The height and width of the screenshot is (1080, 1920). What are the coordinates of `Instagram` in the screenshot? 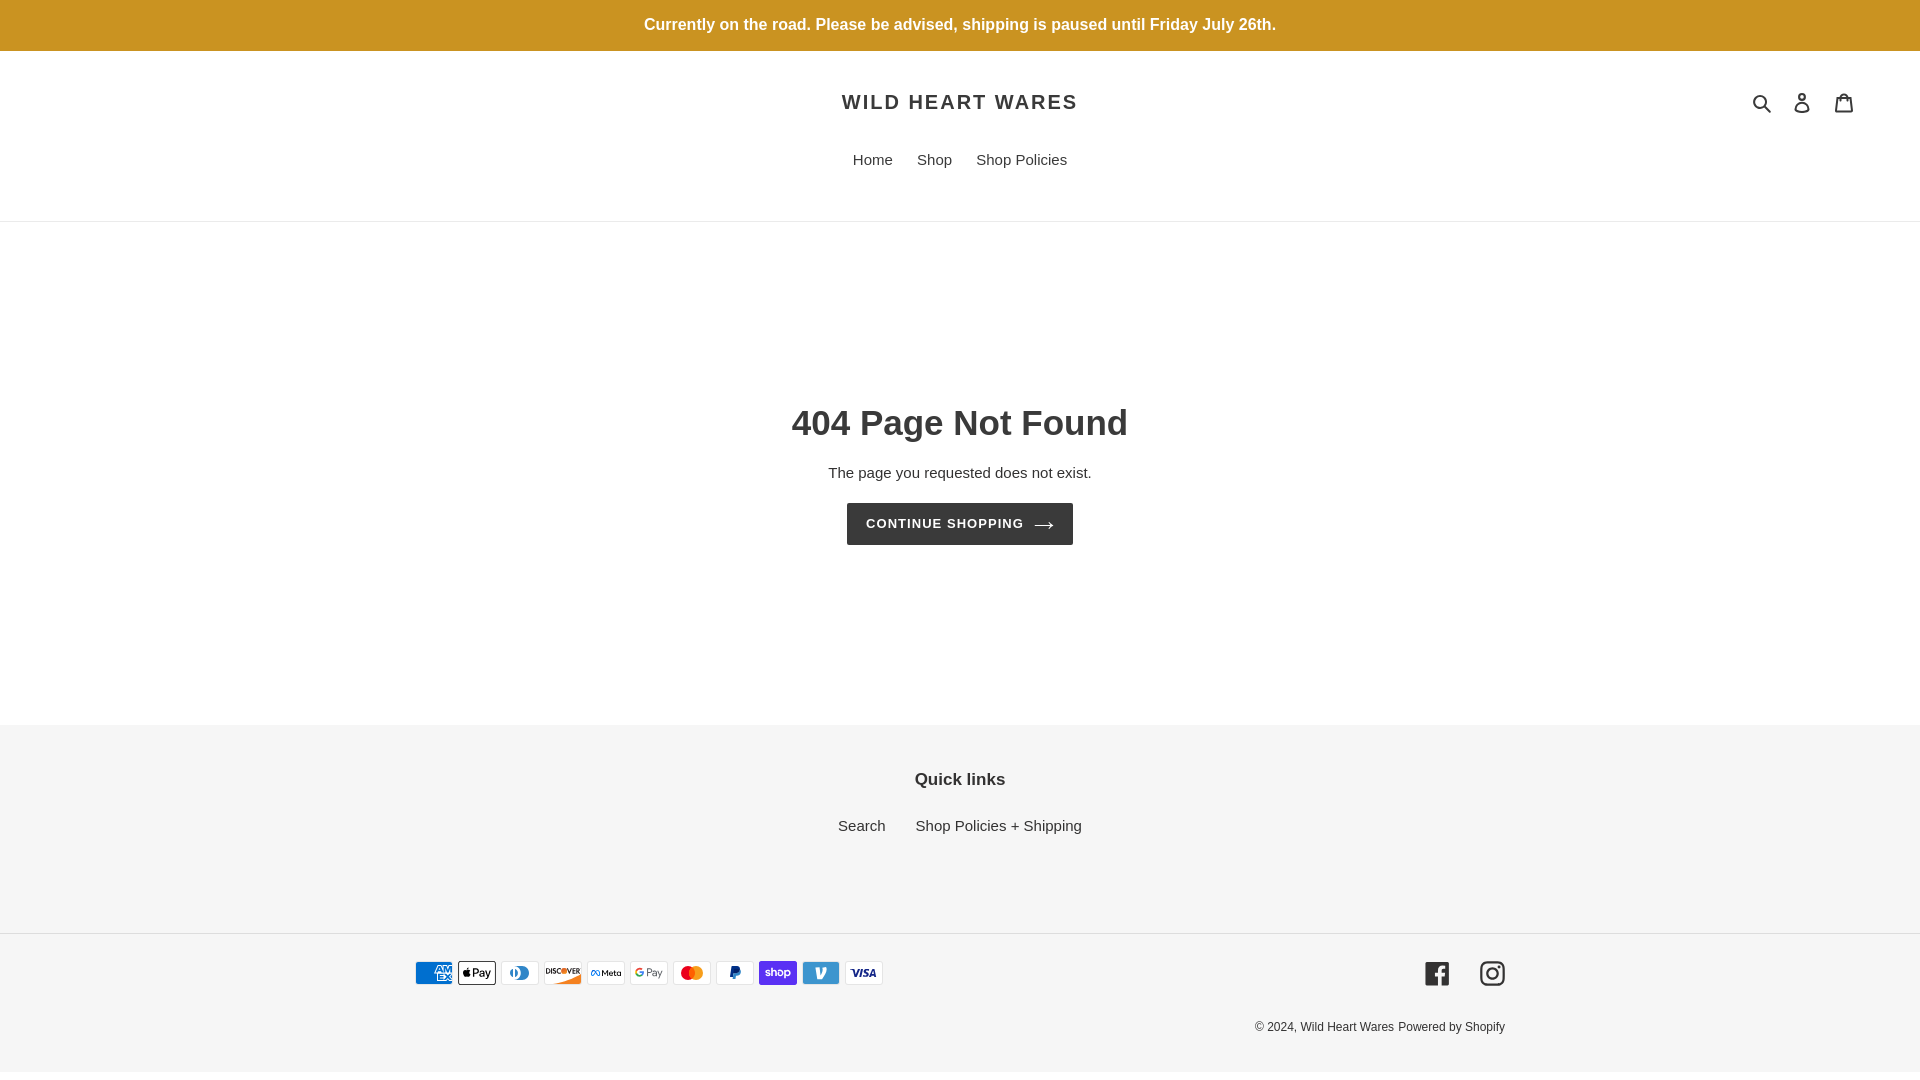 It's located at (1492, 974).